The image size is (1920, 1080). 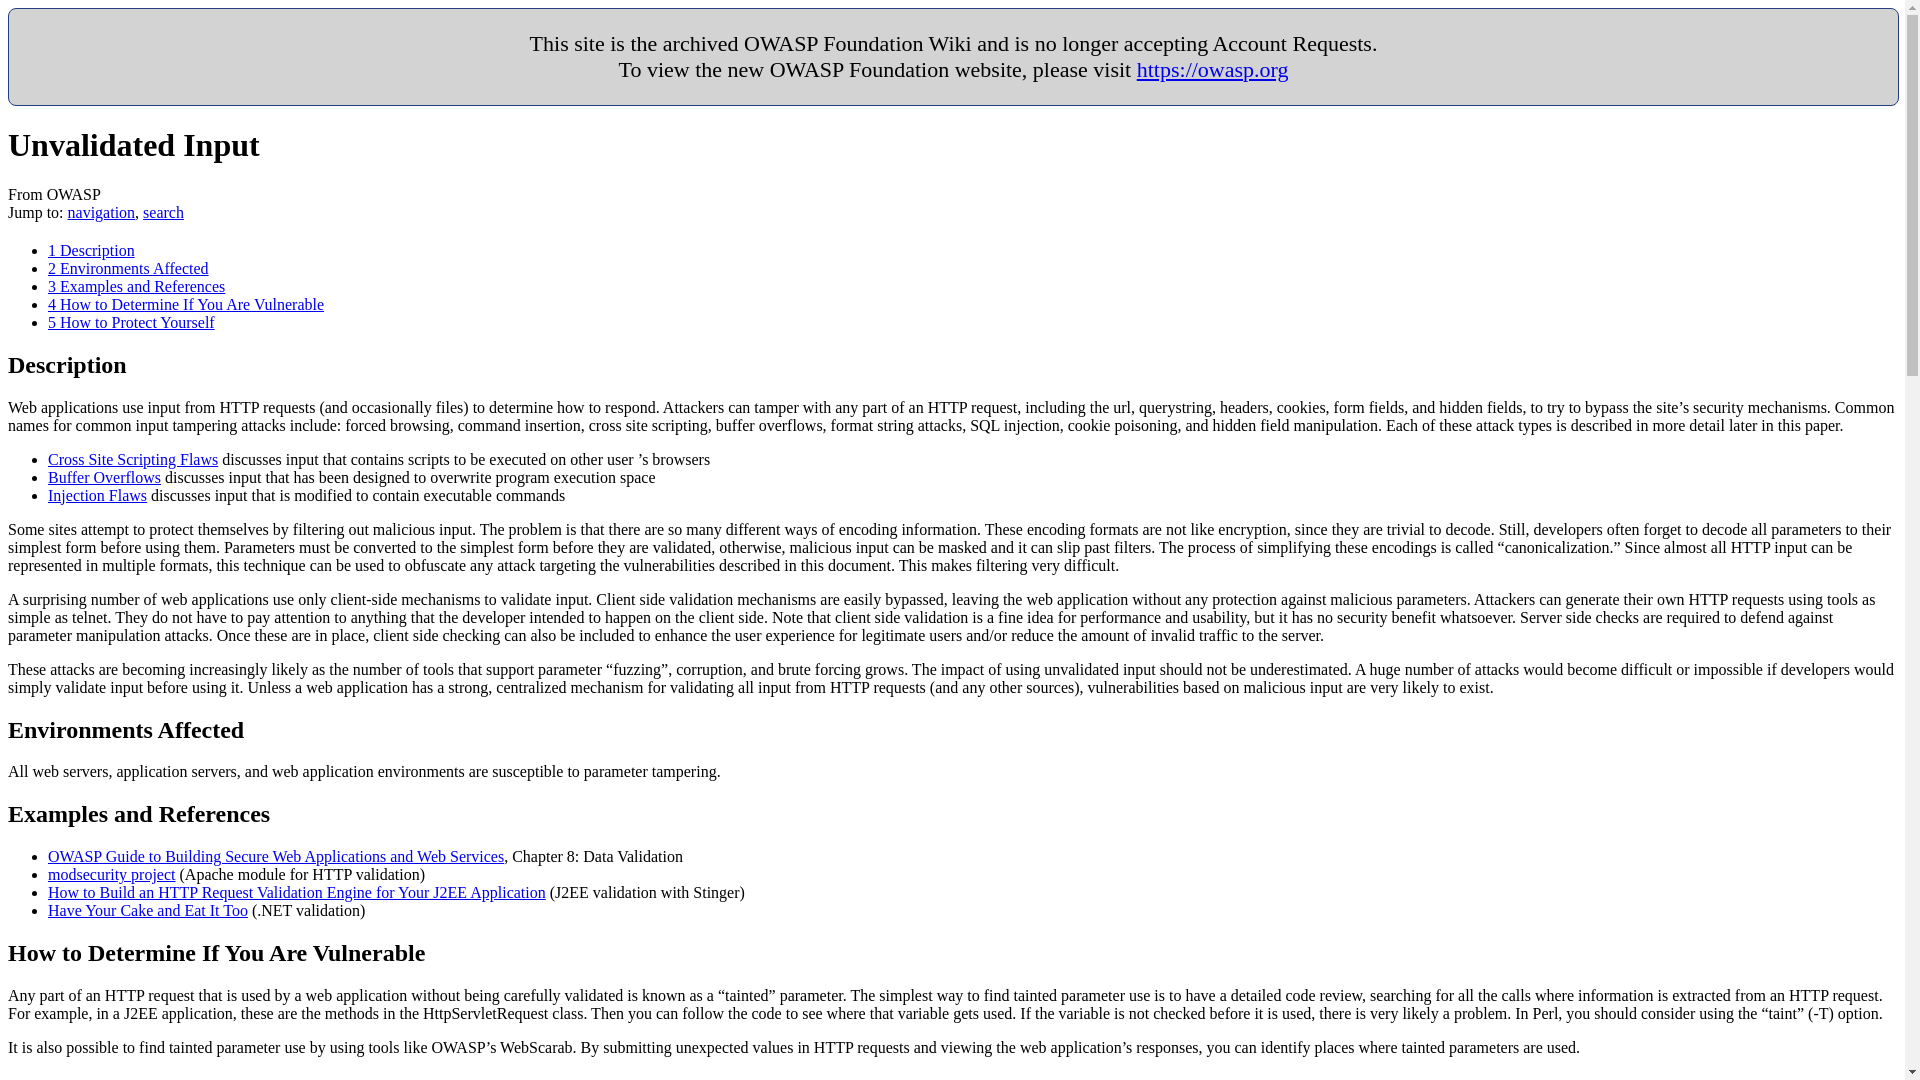 I want to click on modsecurity project, so click(x=112, y=874).